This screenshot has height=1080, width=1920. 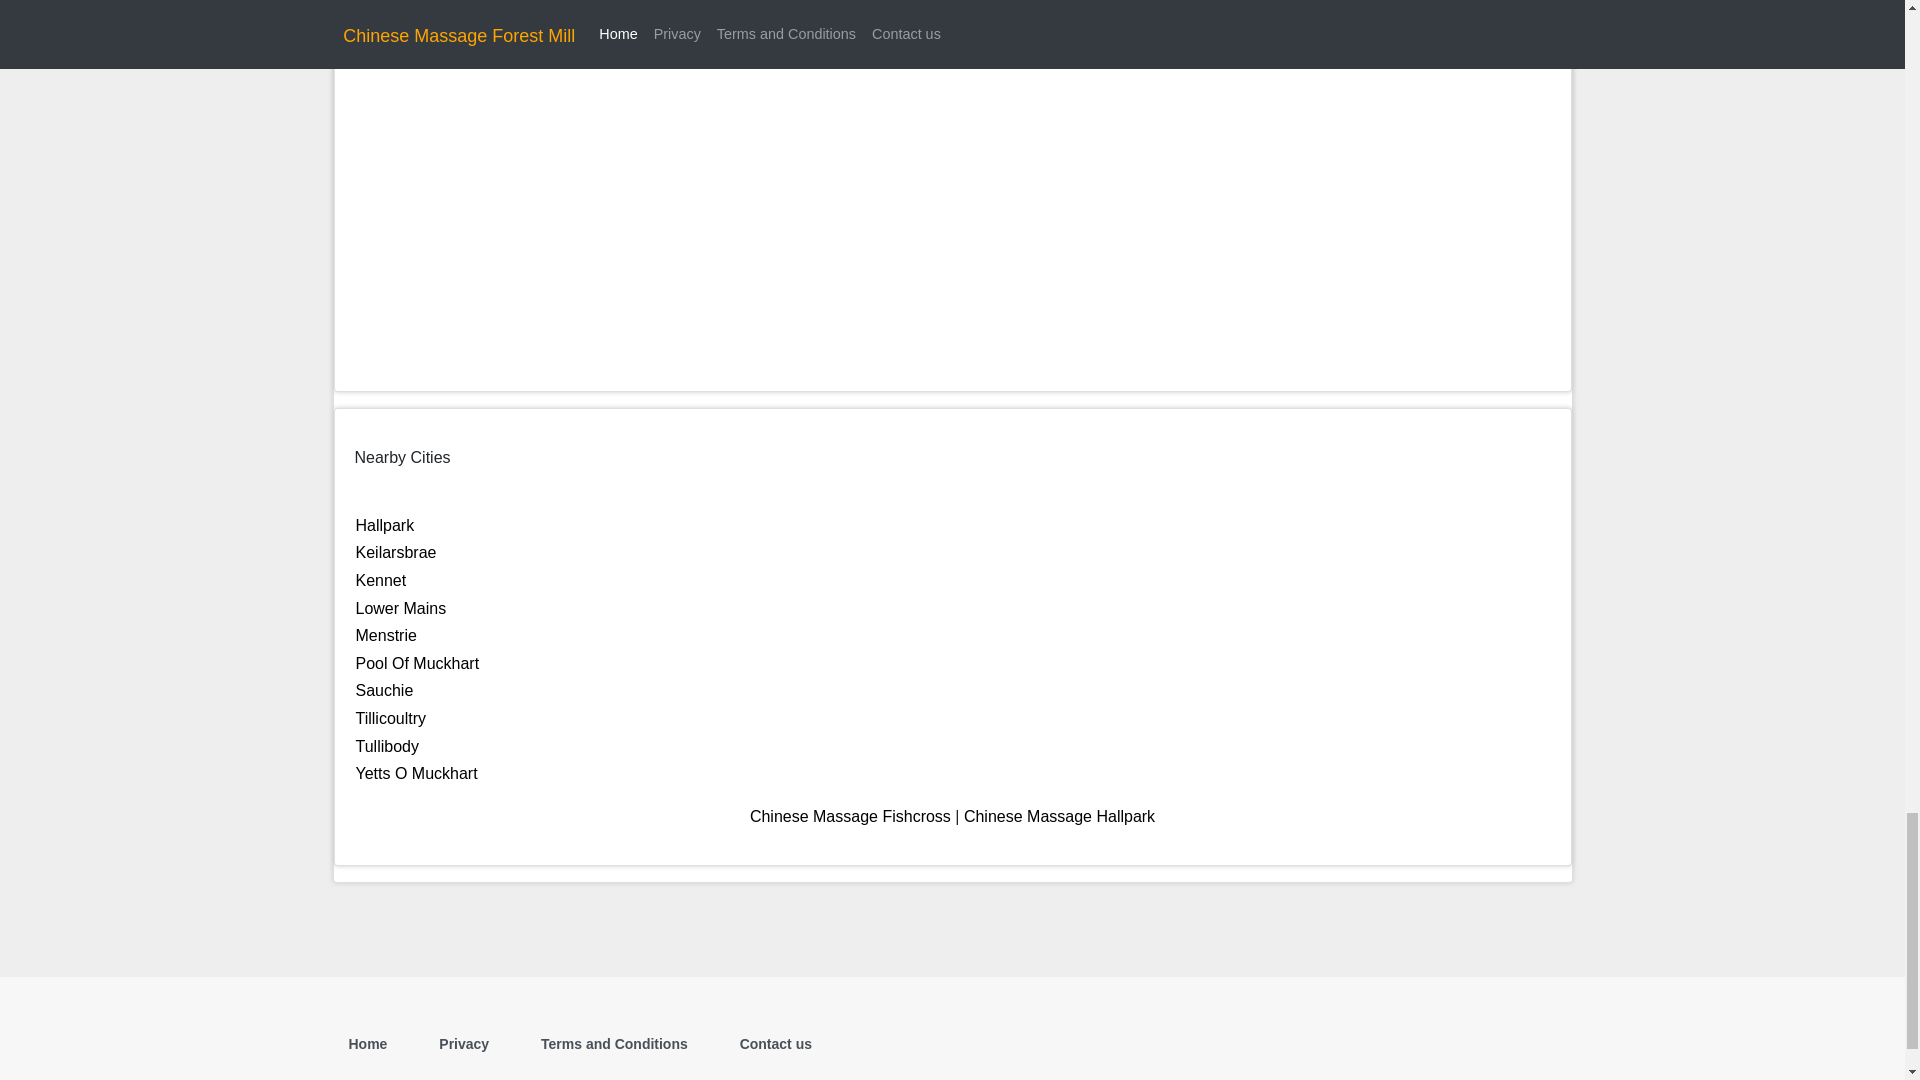 I want to click on Yetts O Muckhart, so click(x=416, y=772).